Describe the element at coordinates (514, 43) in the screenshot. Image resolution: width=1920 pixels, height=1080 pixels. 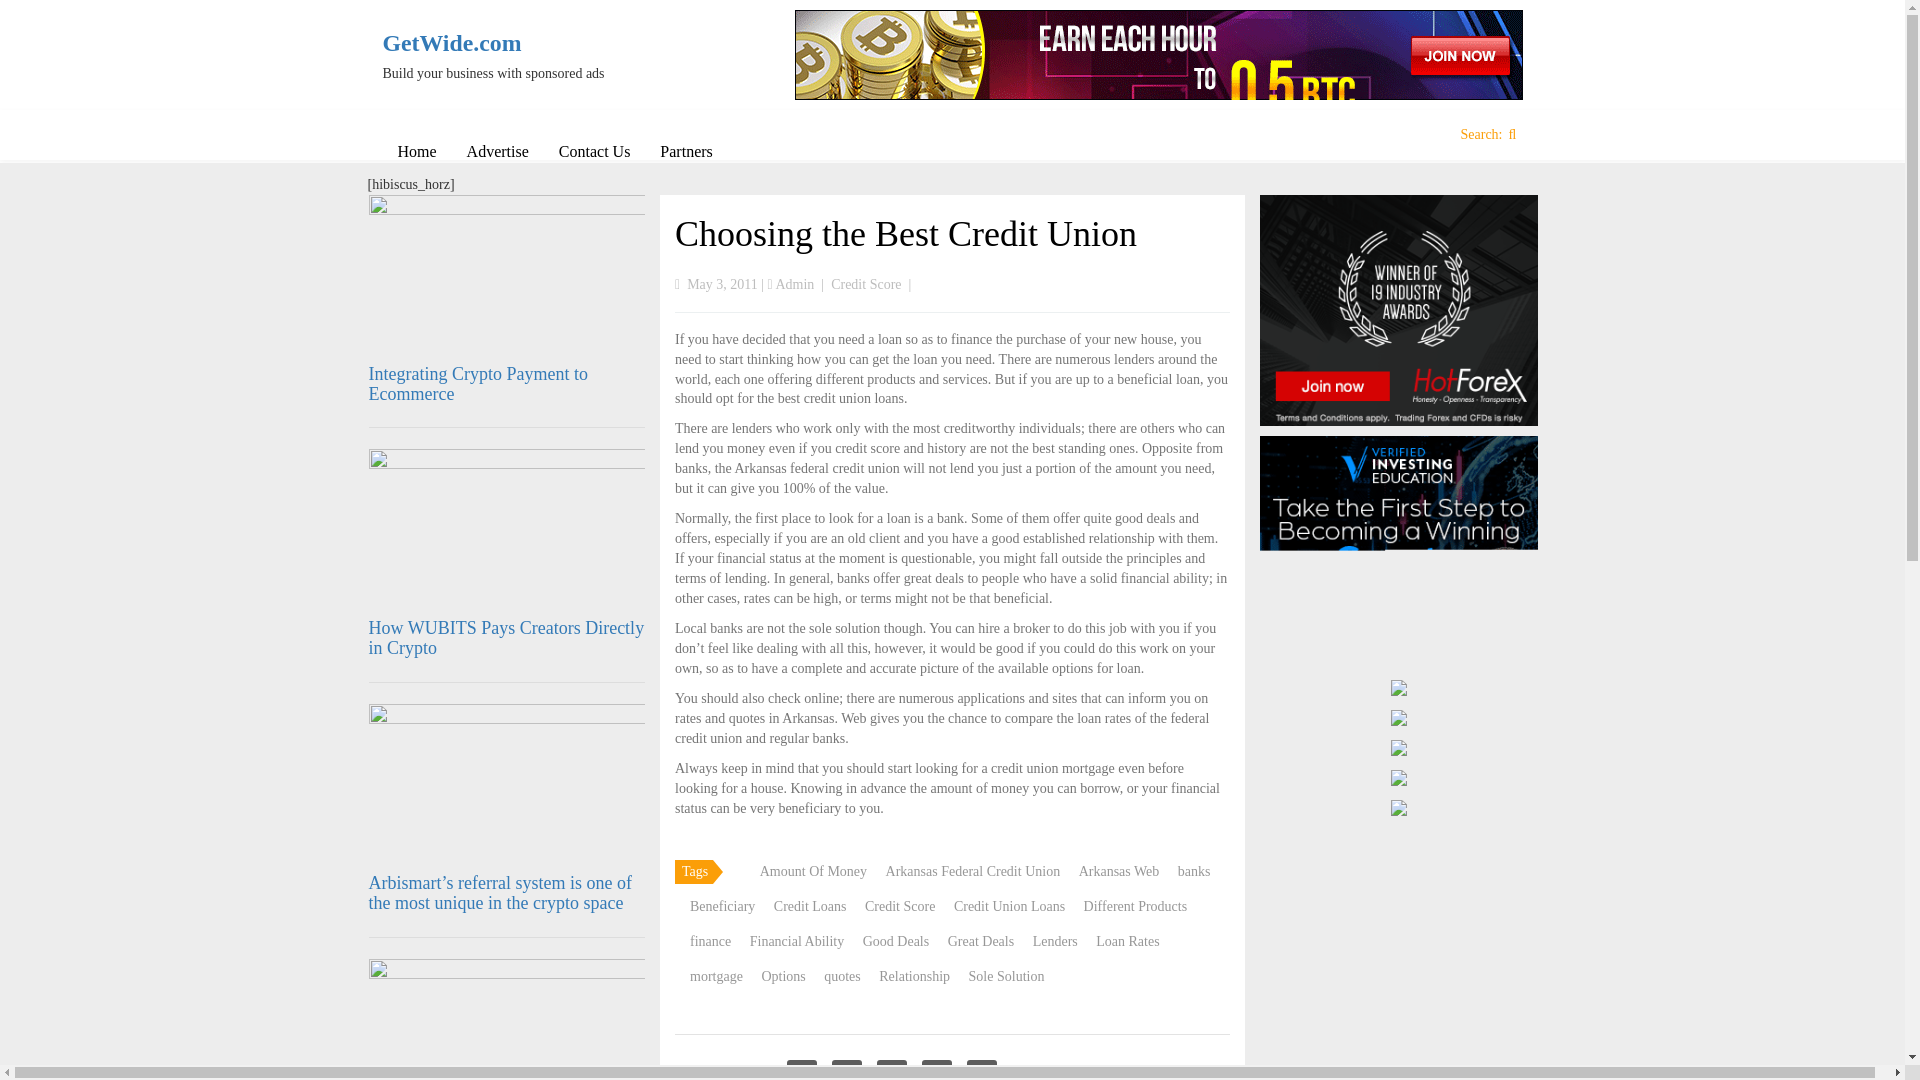
I see `GetWide.com` at that location.